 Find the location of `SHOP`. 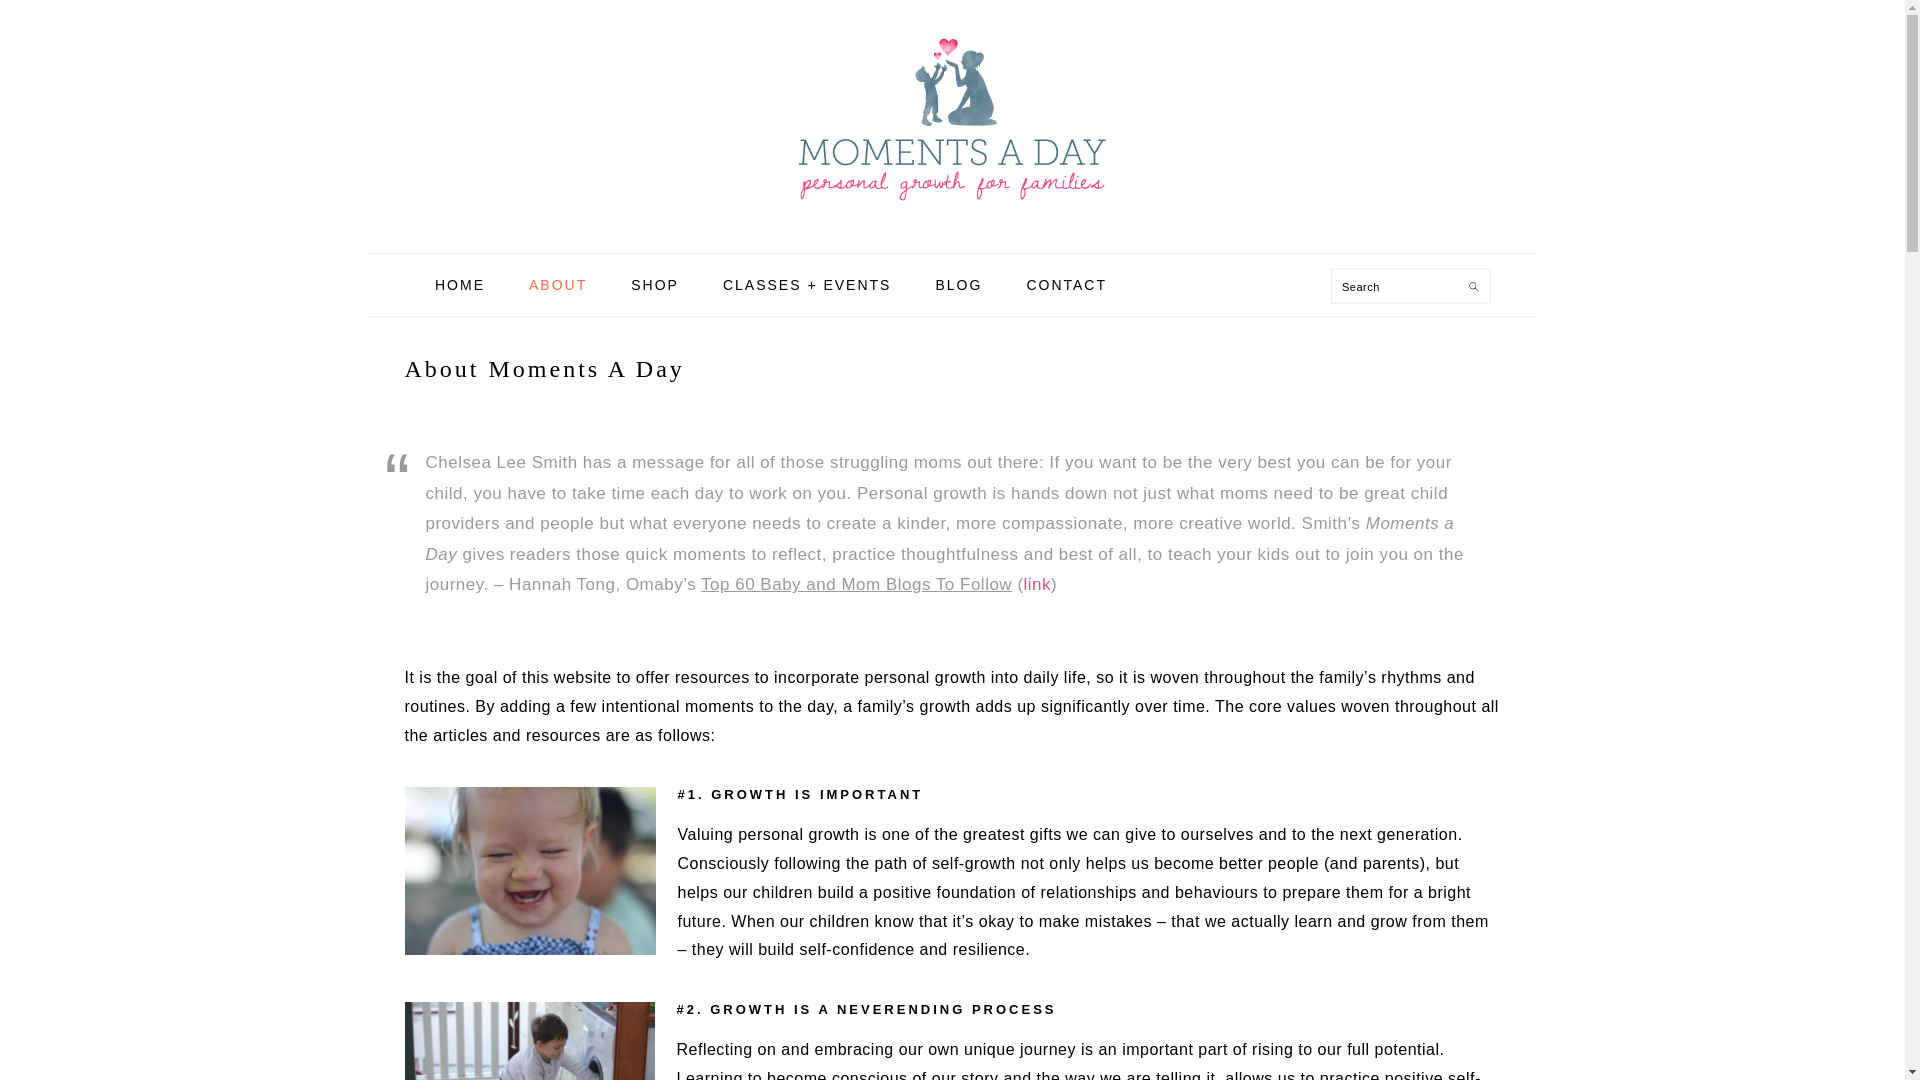

SHOP is located at coordinates (655, 284).